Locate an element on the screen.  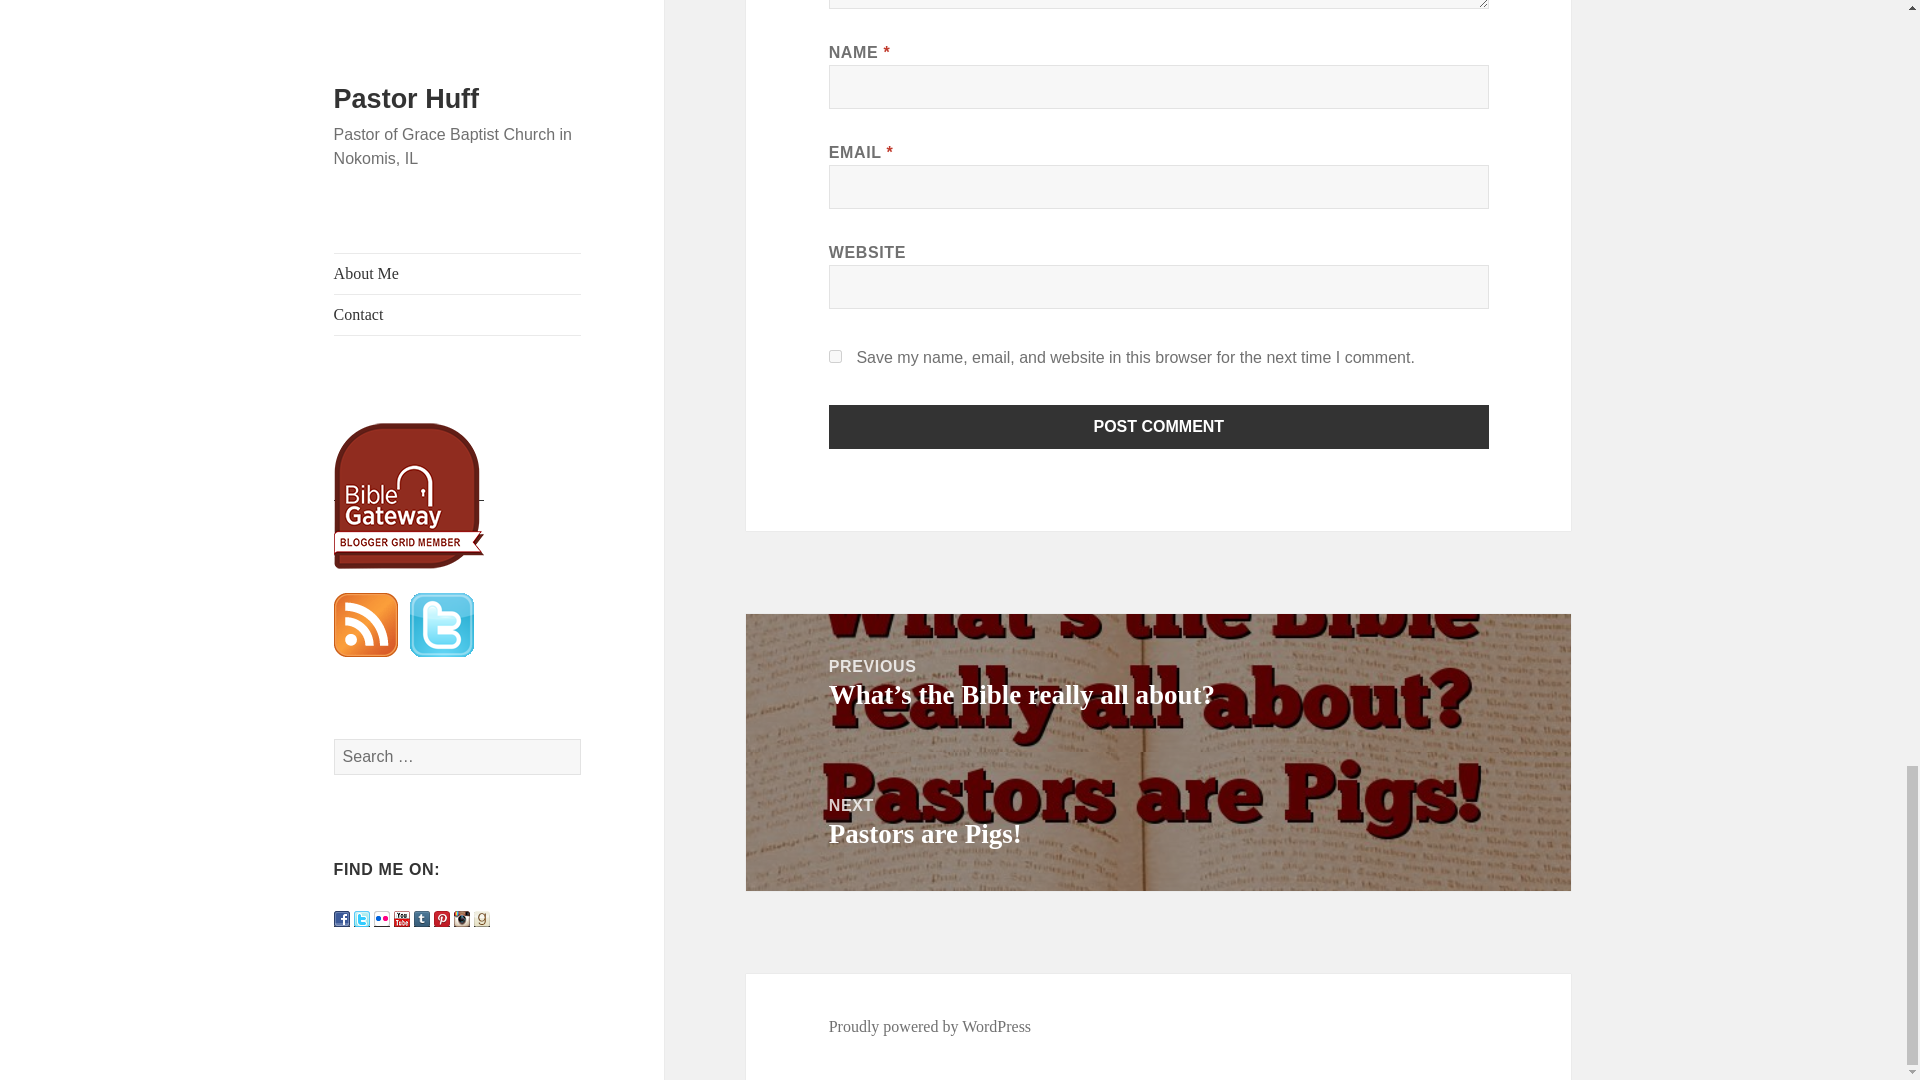
Post Comment is located at coordinates (1159, 427).